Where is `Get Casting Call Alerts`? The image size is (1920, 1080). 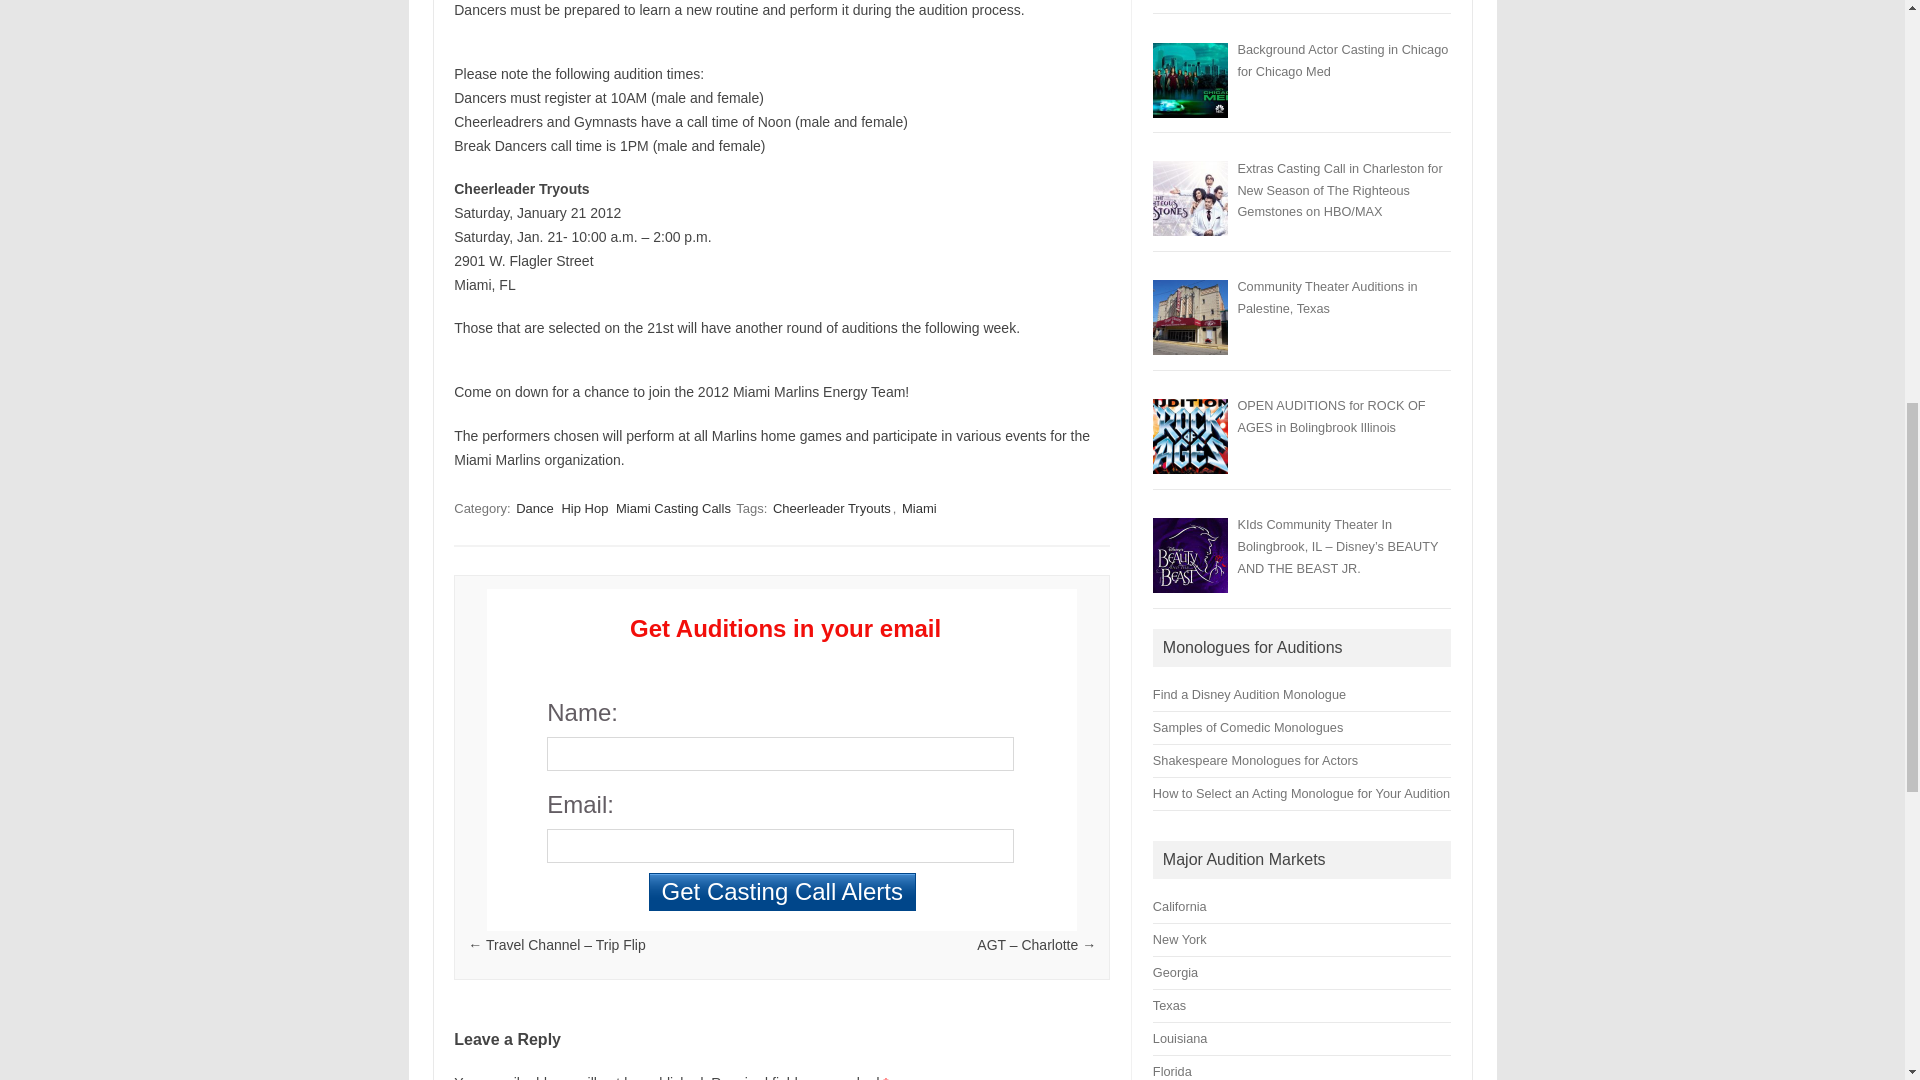
Get Casting Call Alerts is located at coordinates (782, 892).